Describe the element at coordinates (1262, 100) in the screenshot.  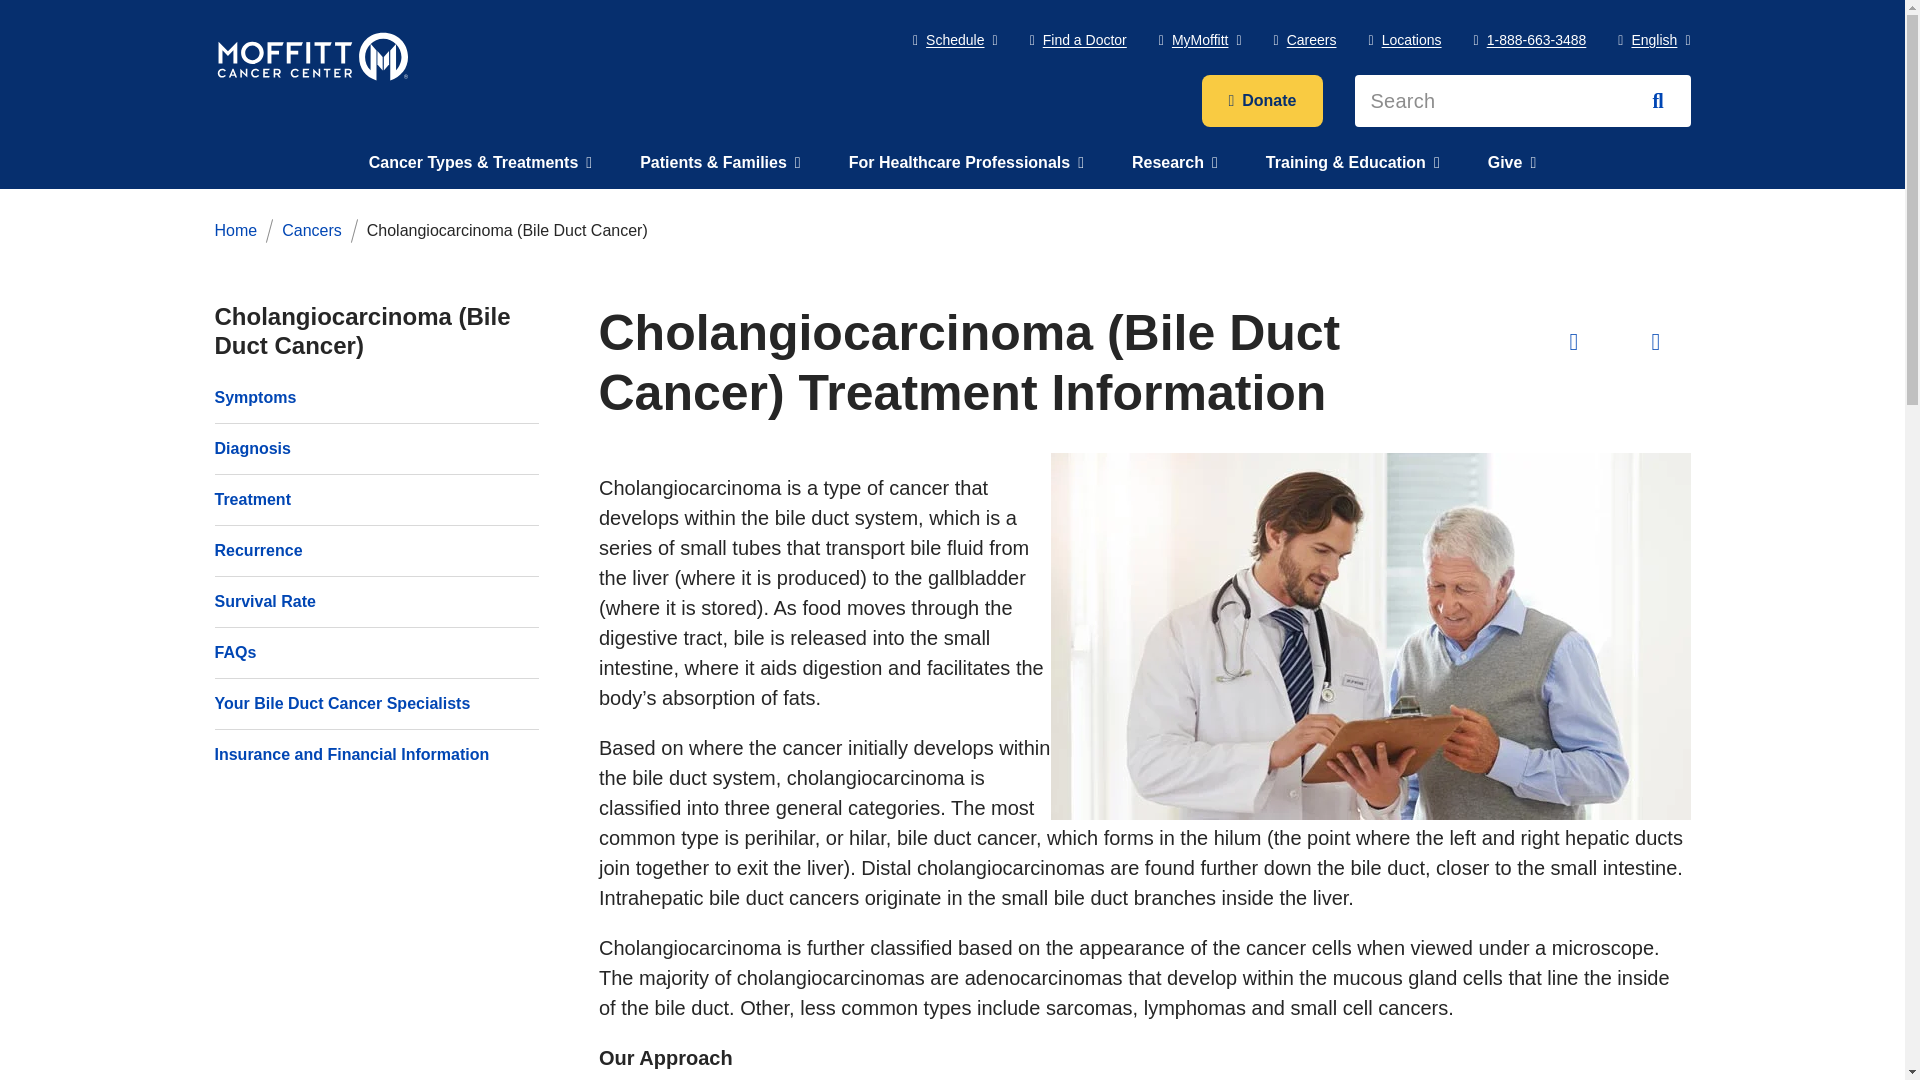
I see `Donate` at that location.